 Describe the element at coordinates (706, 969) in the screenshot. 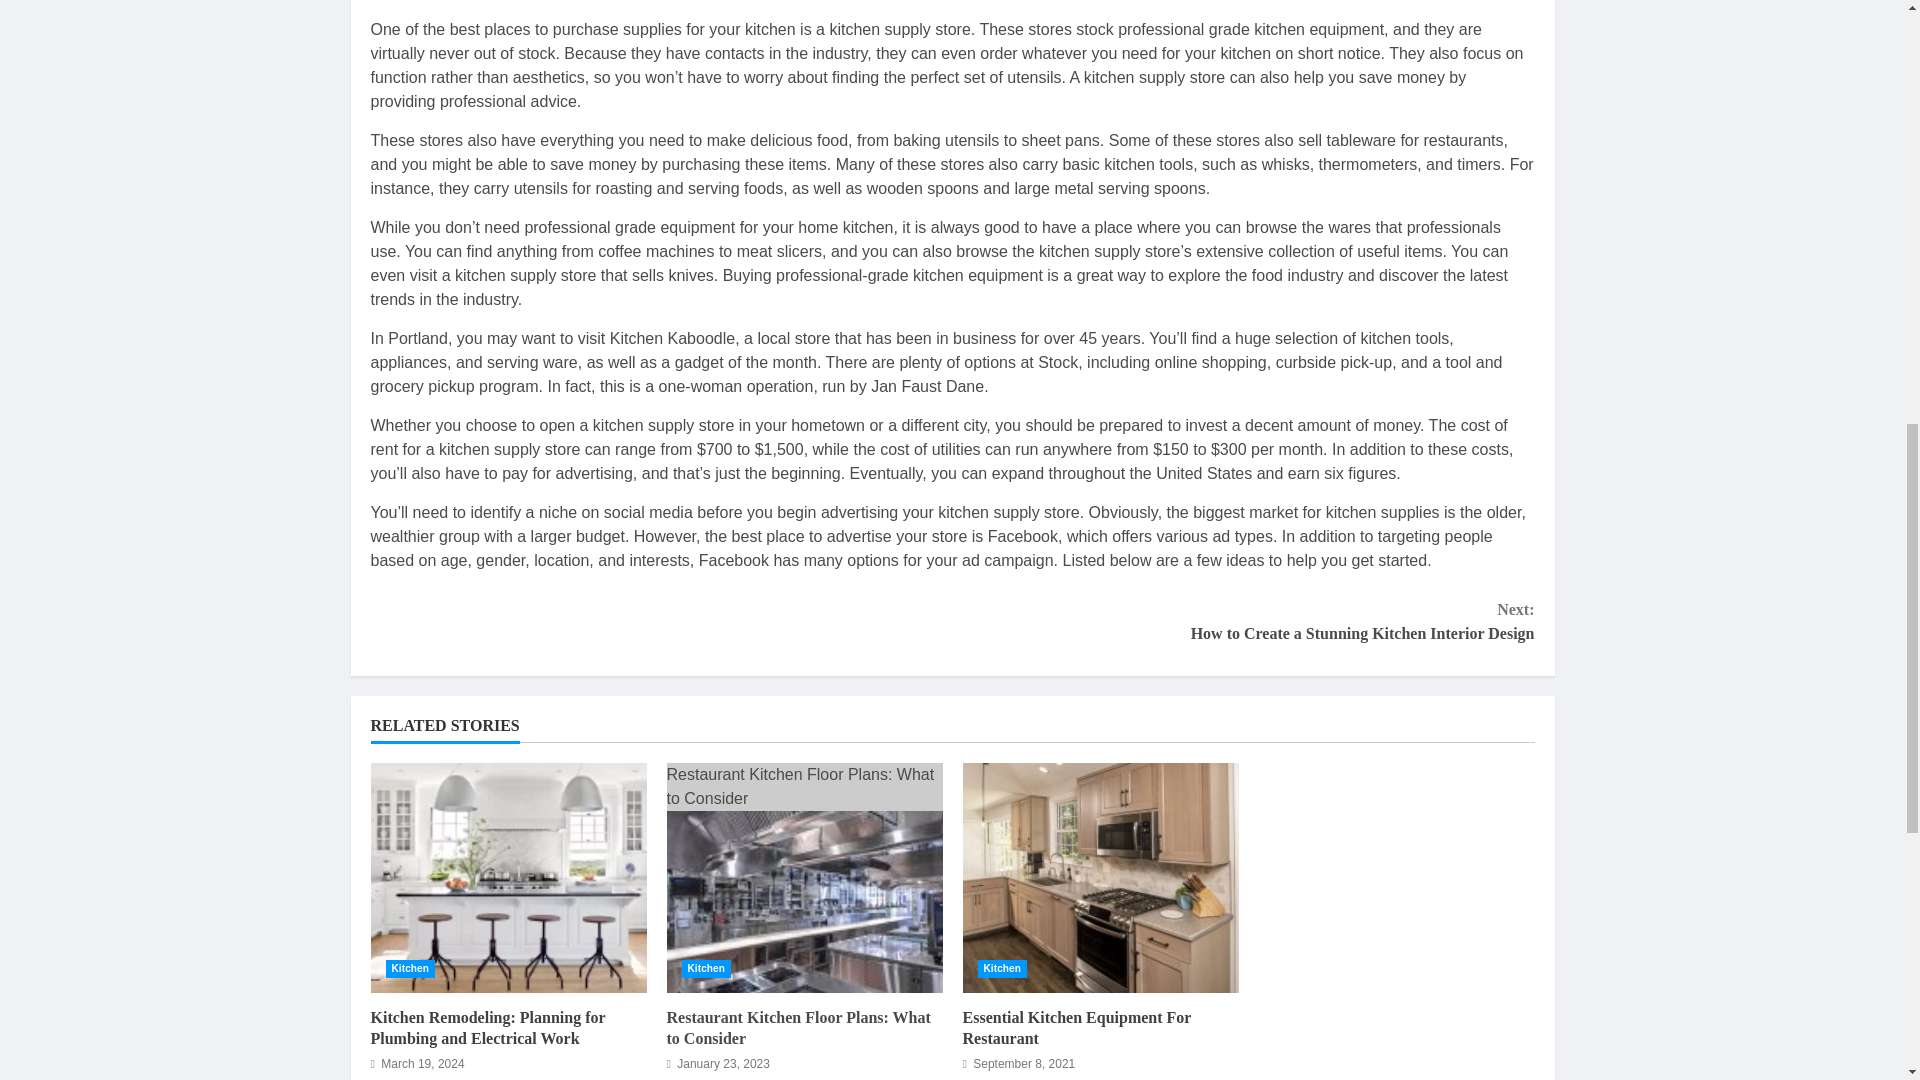

I see `Kitchen` at that location.